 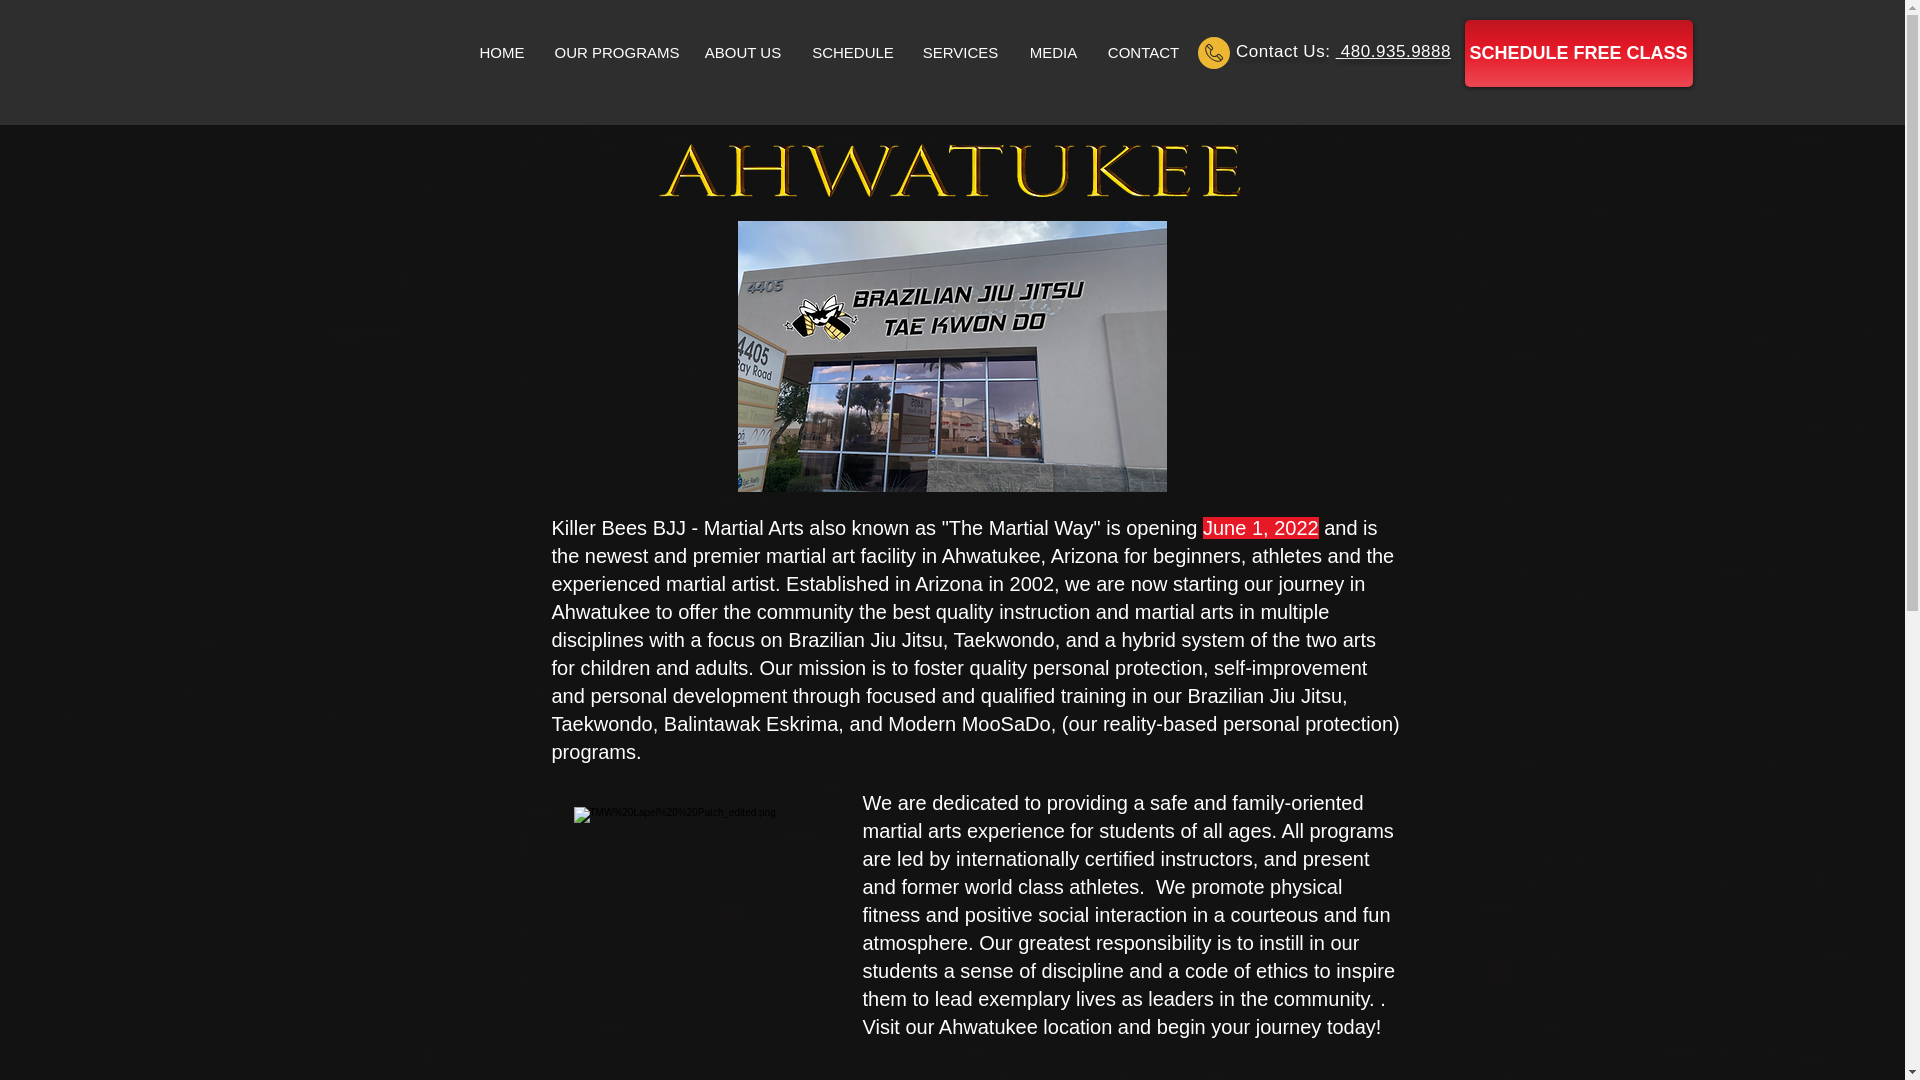 I want to click on OUR PROGRAMS, so click(x=615, y=52).